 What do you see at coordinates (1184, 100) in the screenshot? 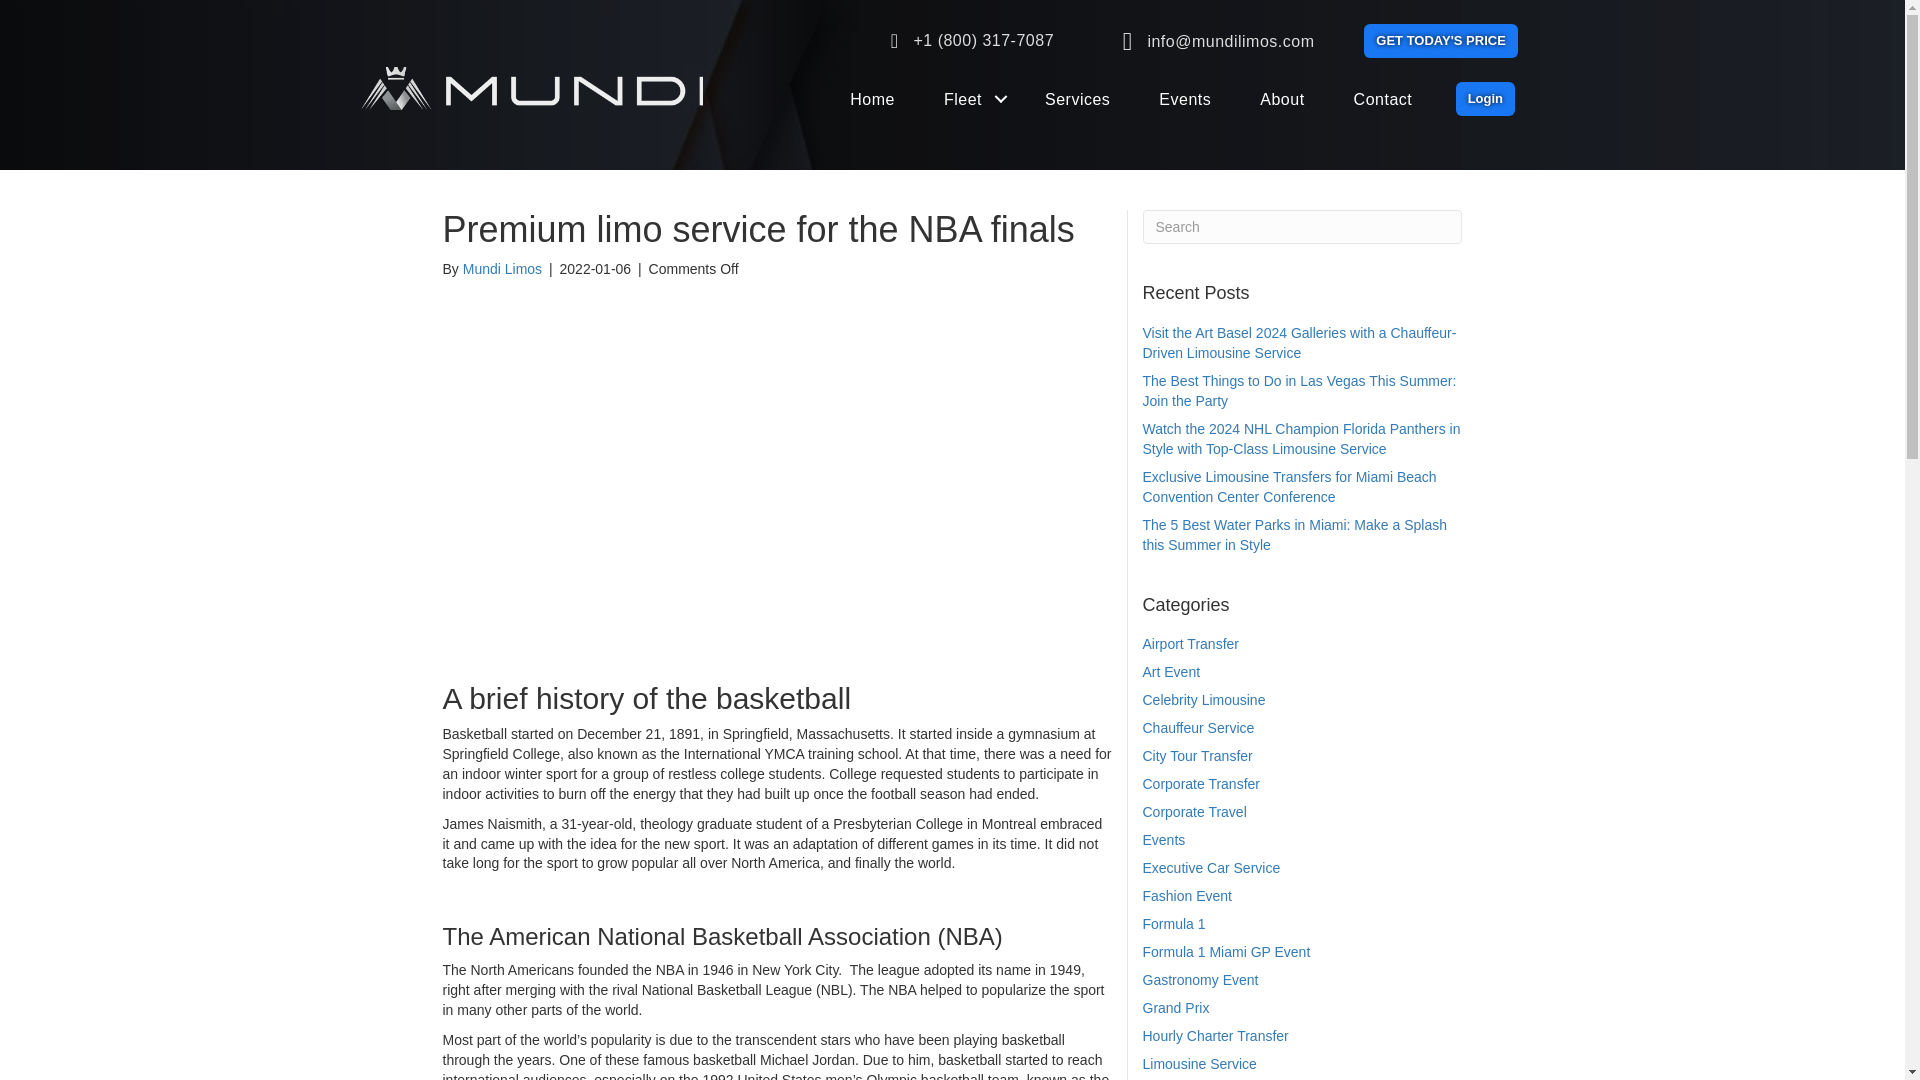
I see `Events Mundi Limos` at bounding box center [1184, 100].